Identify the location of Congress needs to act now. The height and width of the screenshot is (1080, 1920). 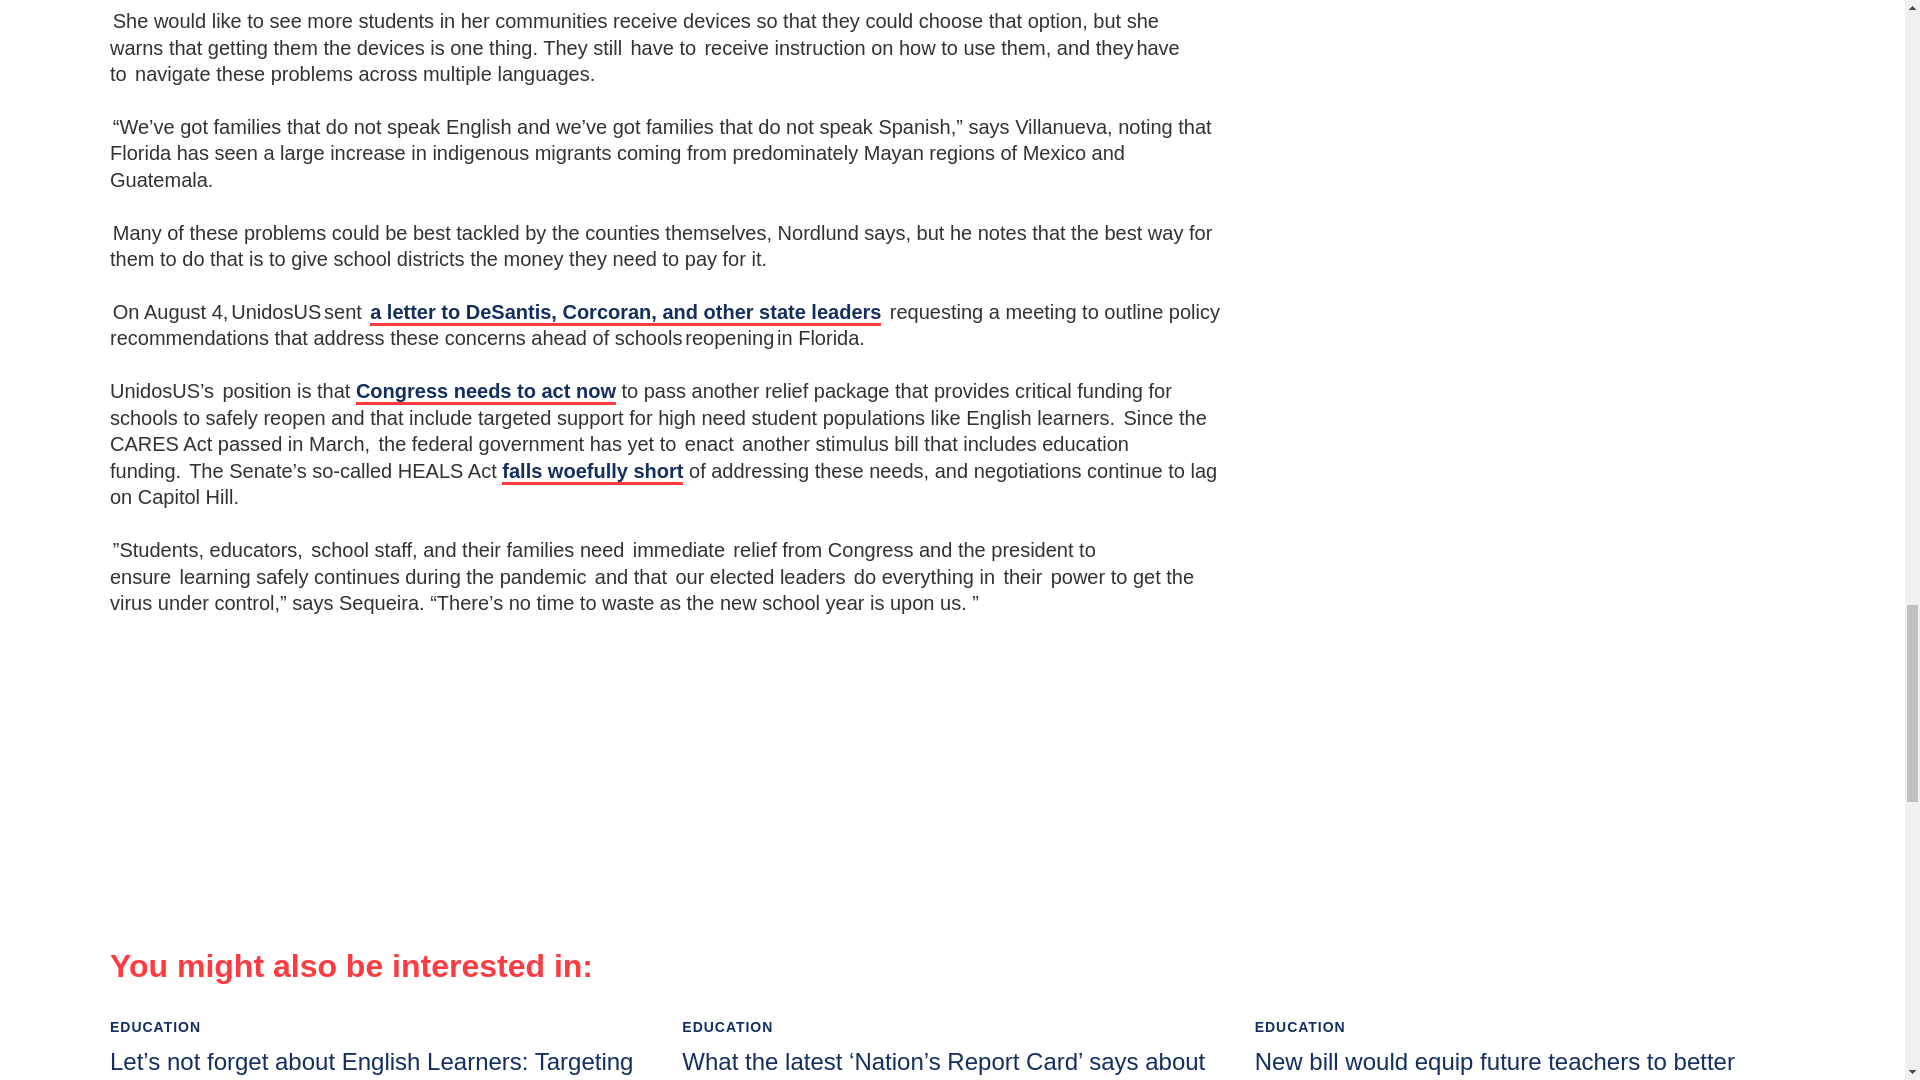
(486, 392).